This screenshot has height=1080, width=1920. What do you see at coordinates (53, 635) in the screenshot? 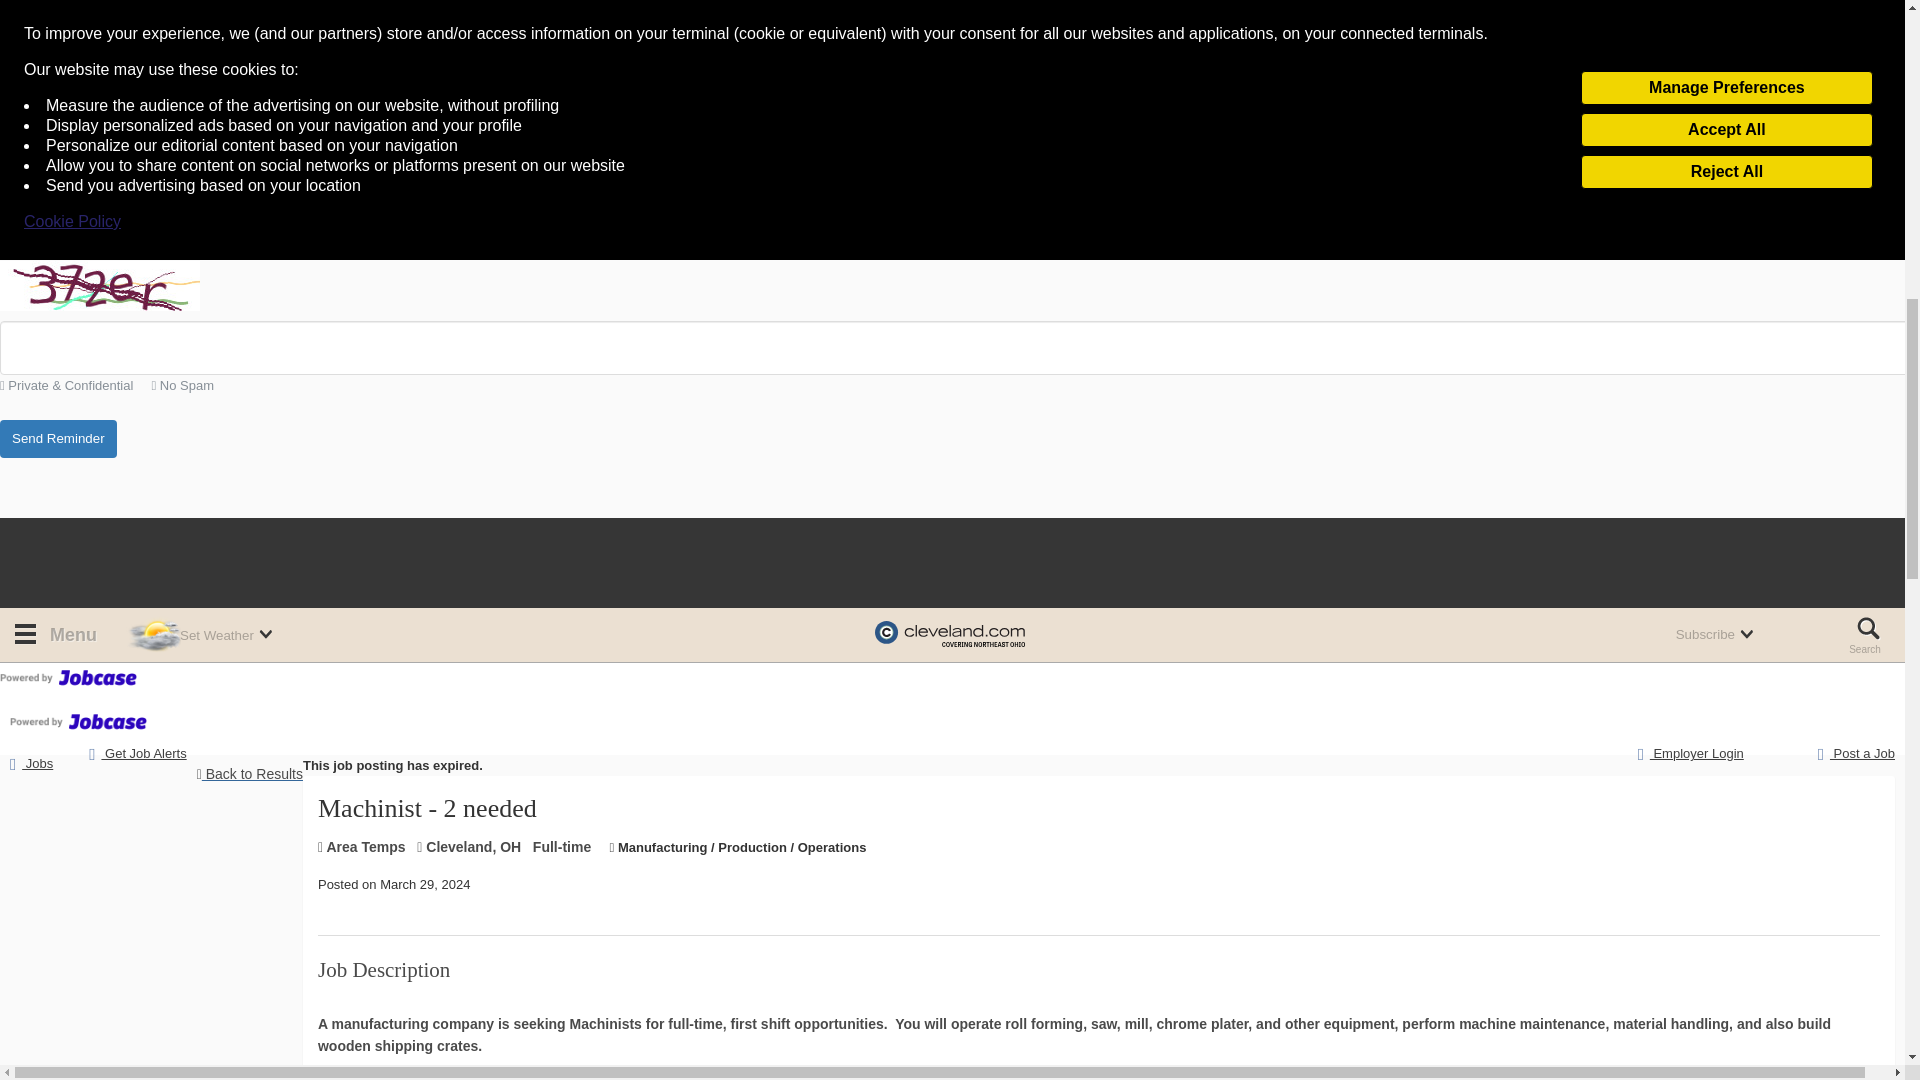
I see `Menu` at bounding box center [53, 635].